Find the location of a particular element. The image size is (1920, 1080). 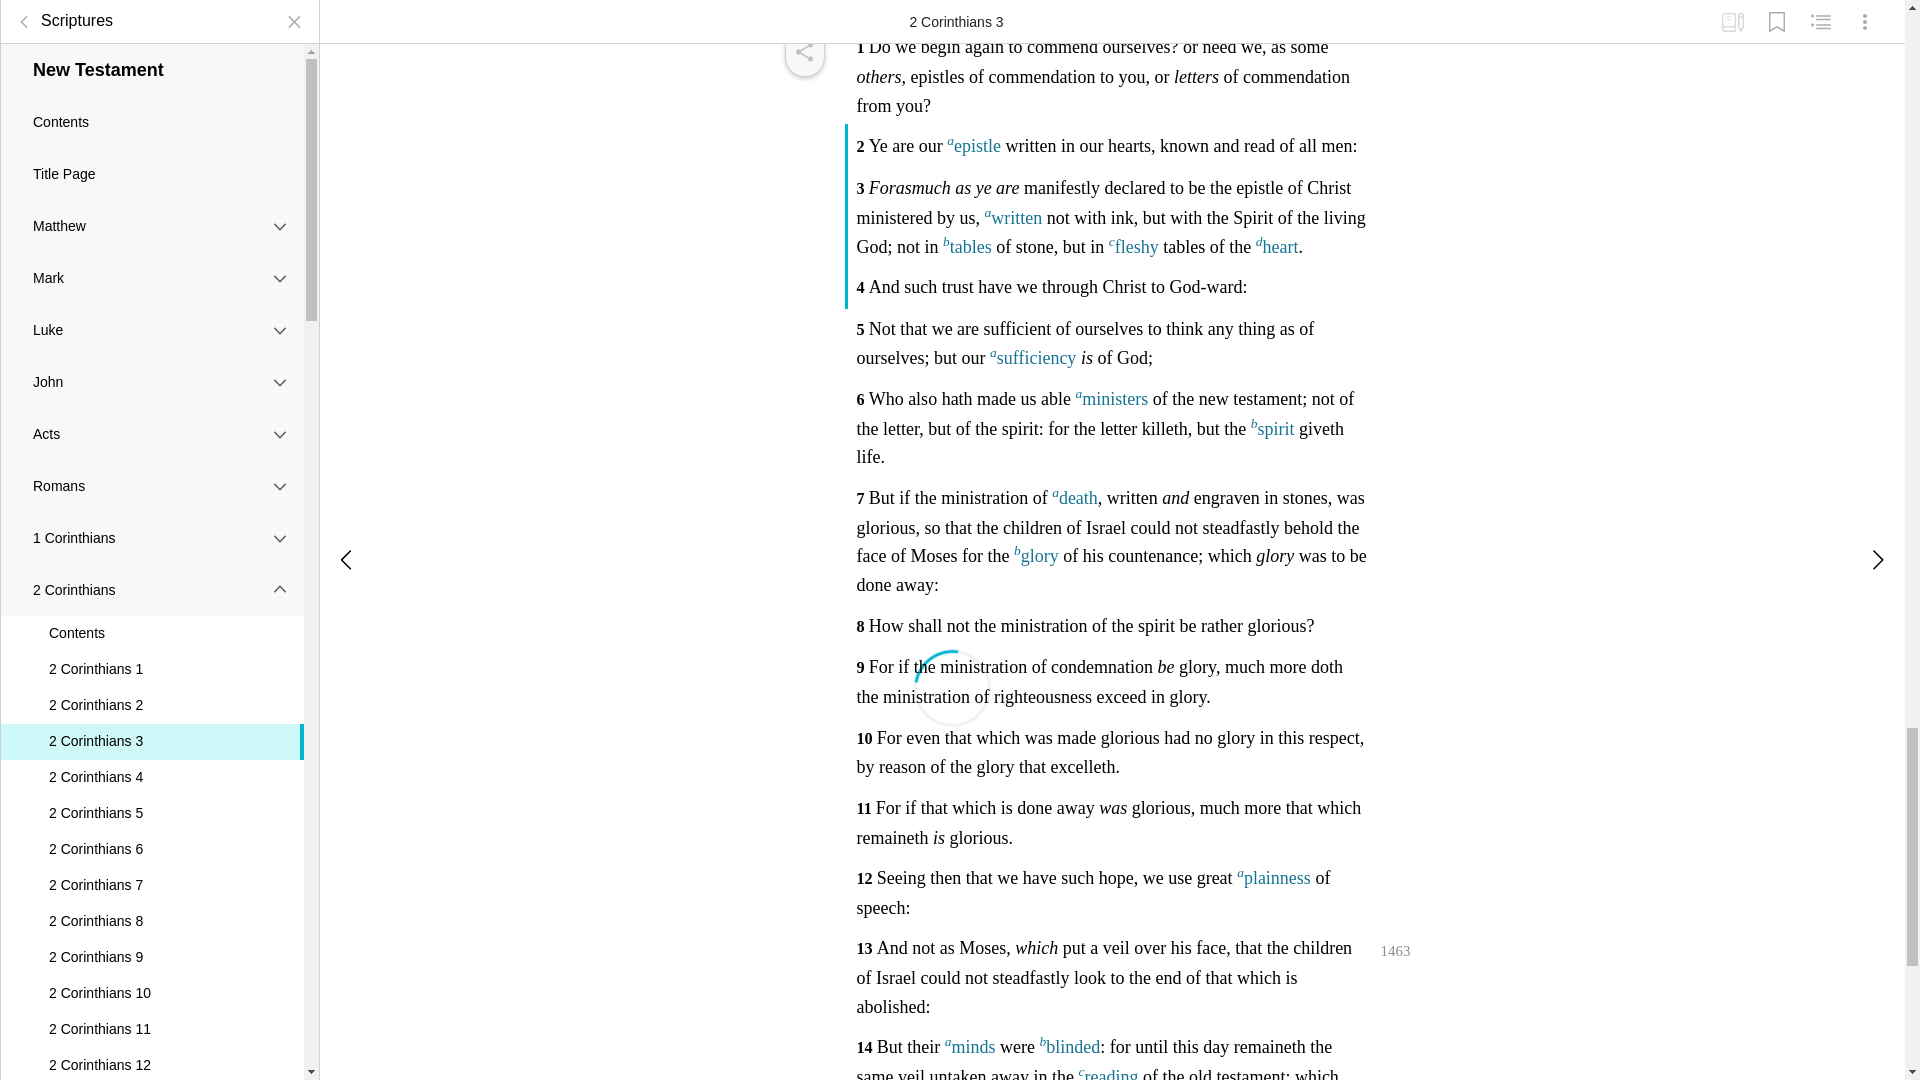

Mark is located at coordinates (152, 83).